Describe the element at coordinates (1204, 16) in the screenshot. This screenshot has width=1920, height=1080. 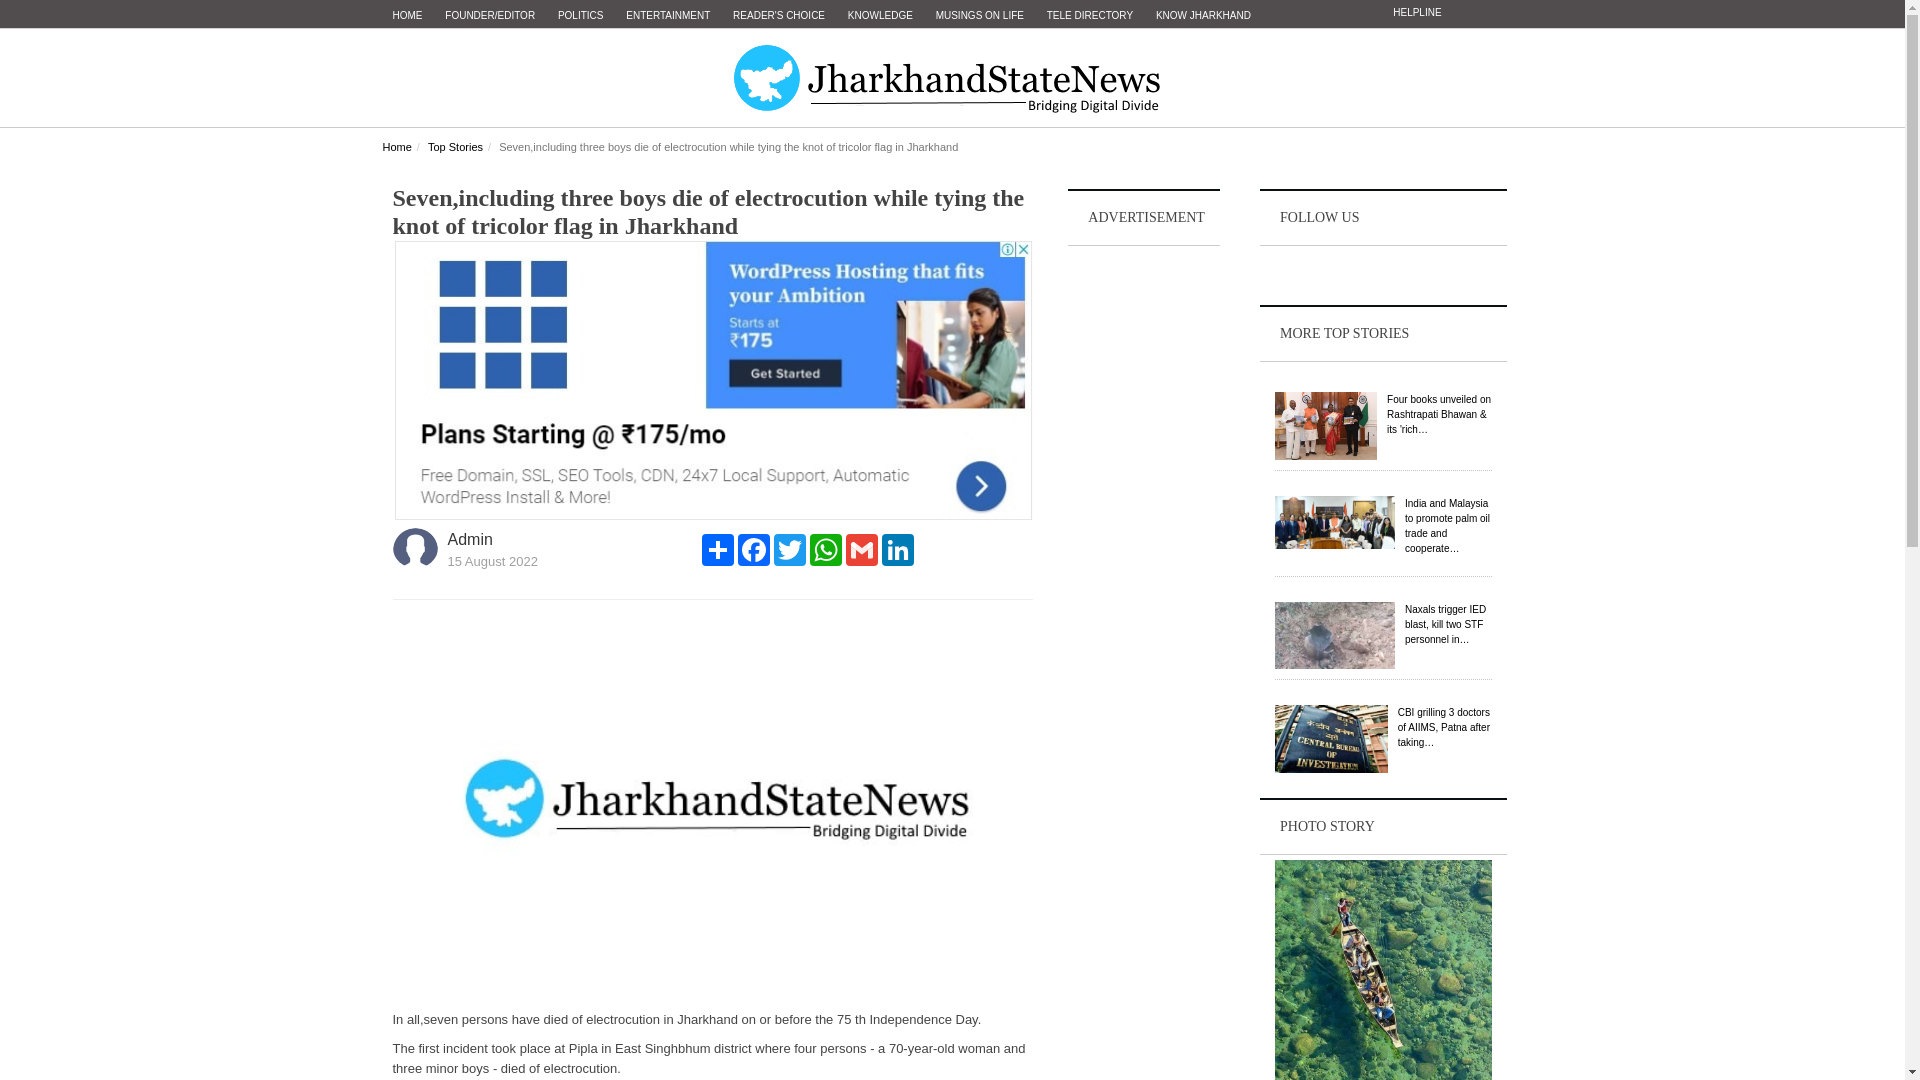
I see `KNOW JHARKHAND` at that location.